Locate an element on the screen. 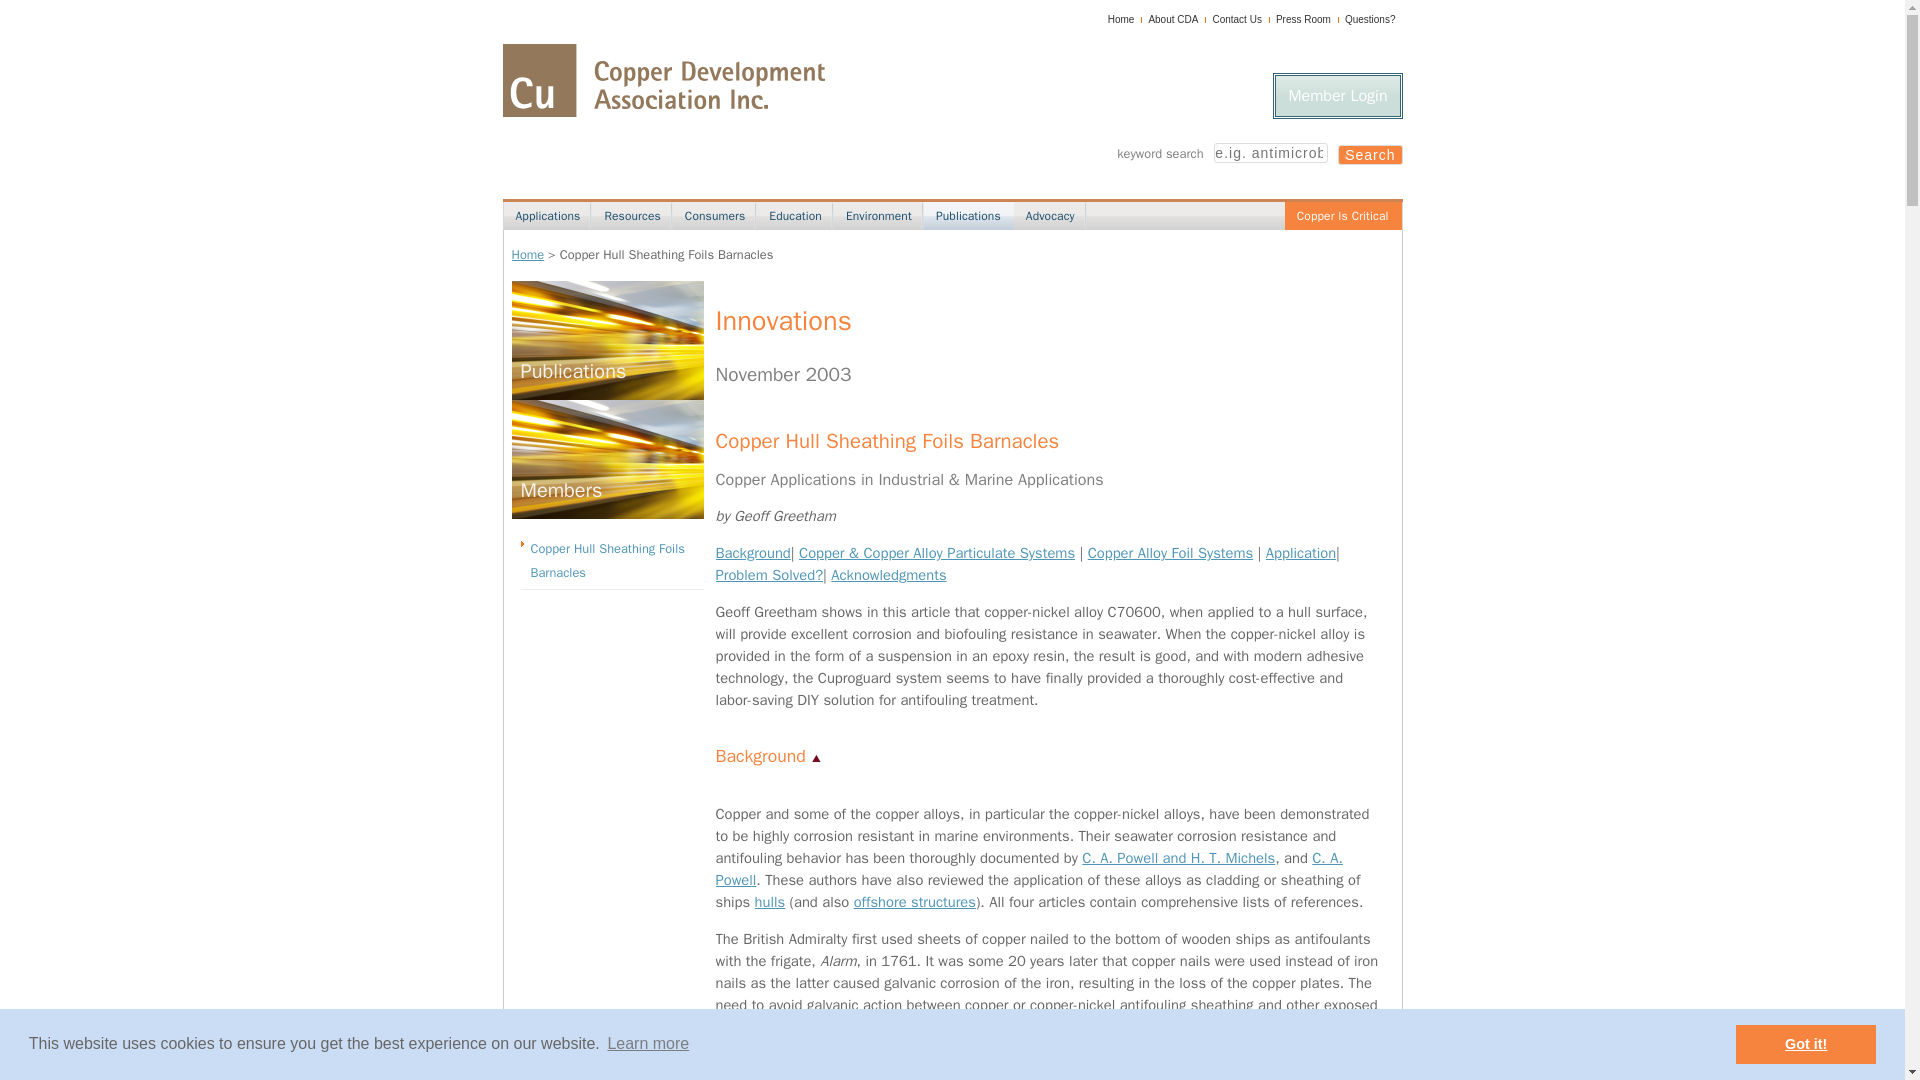 The width and height of the screenshot is (1920, 1080). Press Room is located at coordinates (1303, 19).